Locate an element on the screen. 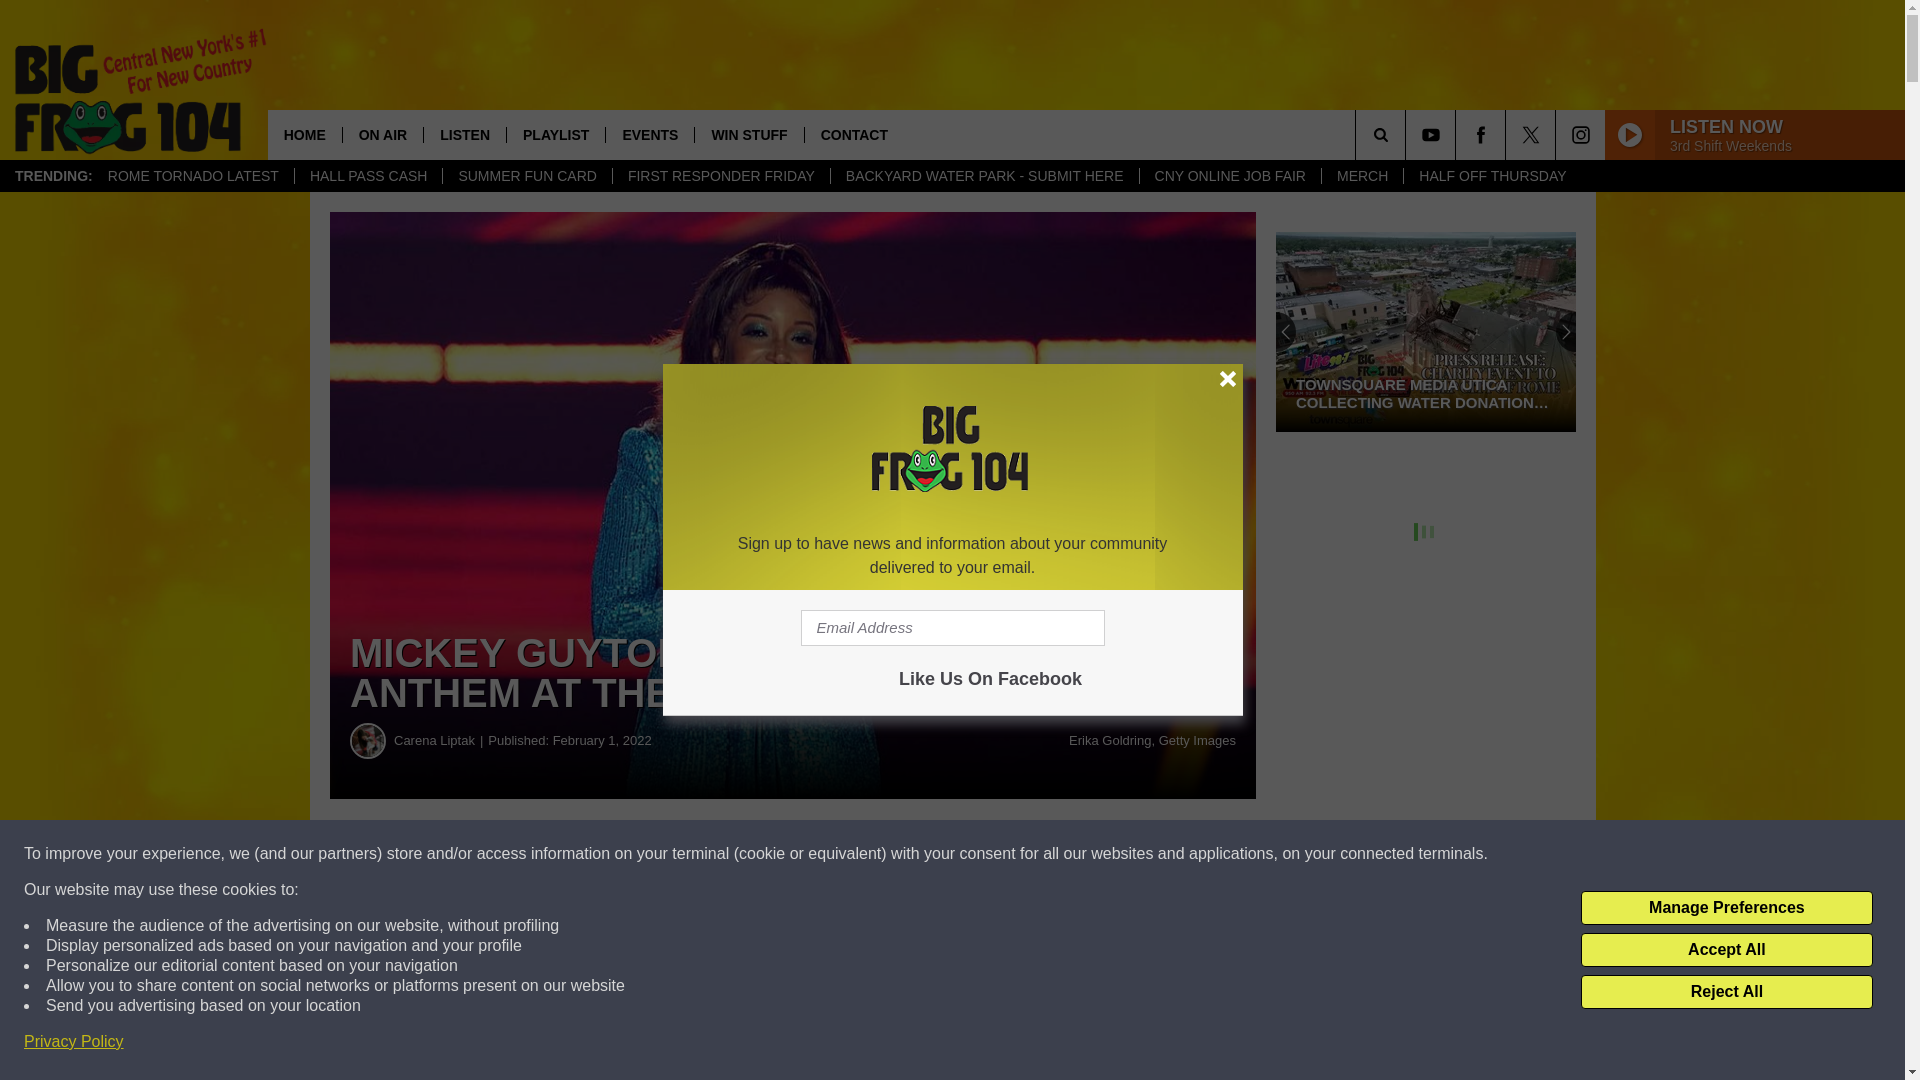  HOME is located at coordinates (304, 134).